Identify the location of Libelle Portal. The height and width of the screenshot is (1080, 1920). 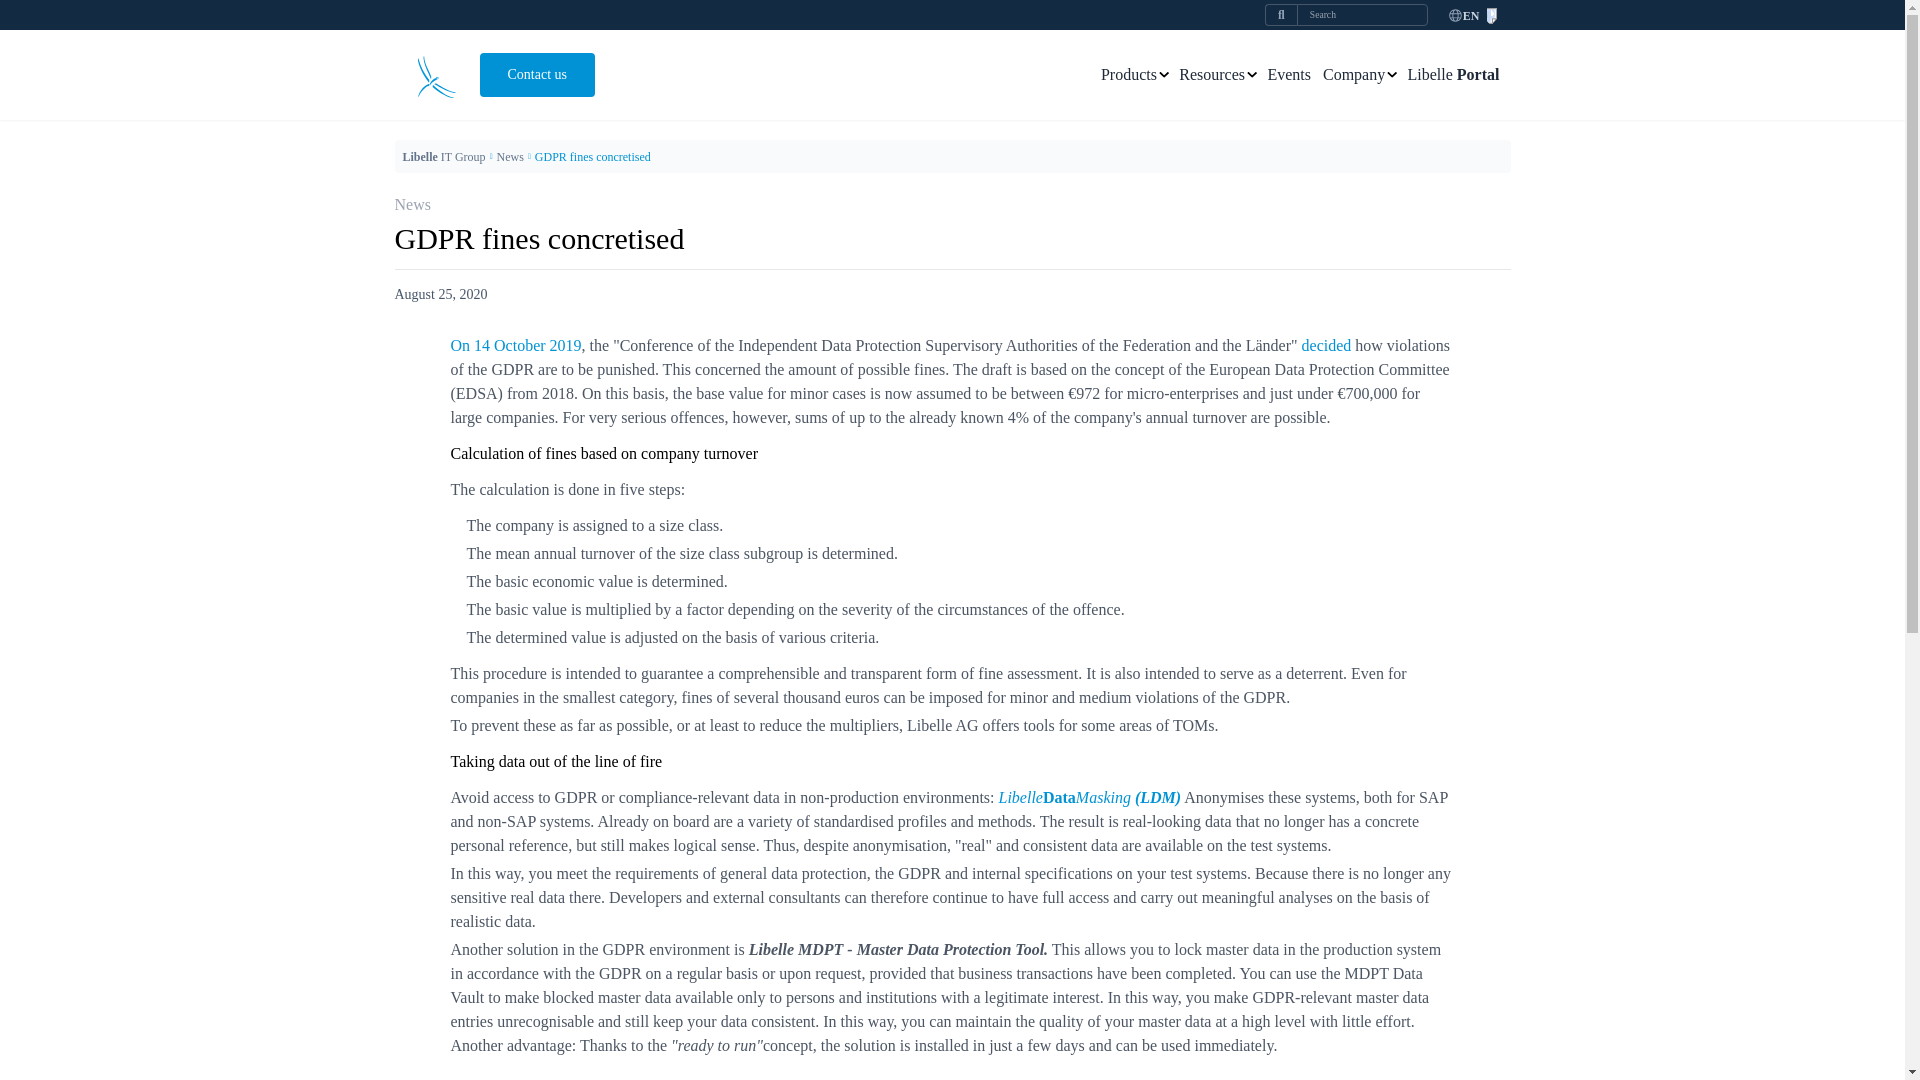
(1453, 74).